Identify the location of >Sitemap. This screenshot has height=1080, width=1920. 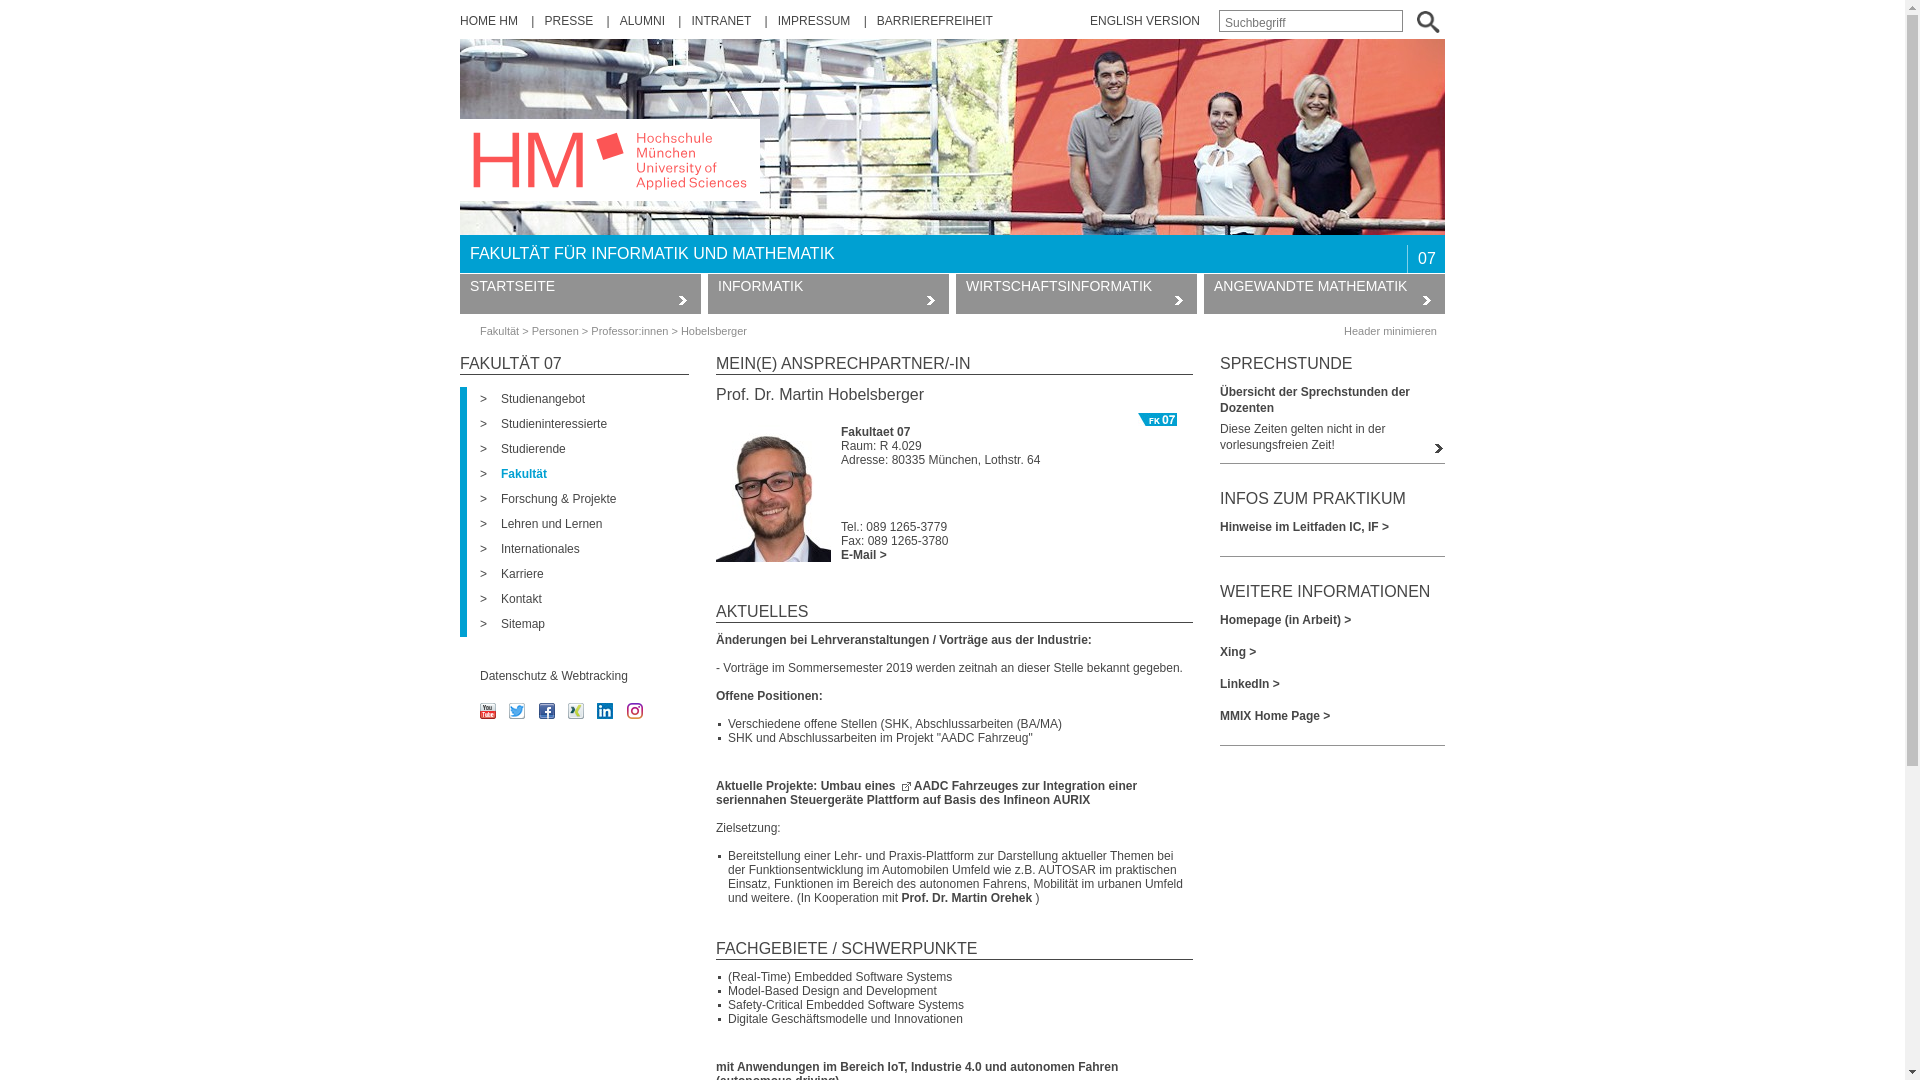
(512, 624).